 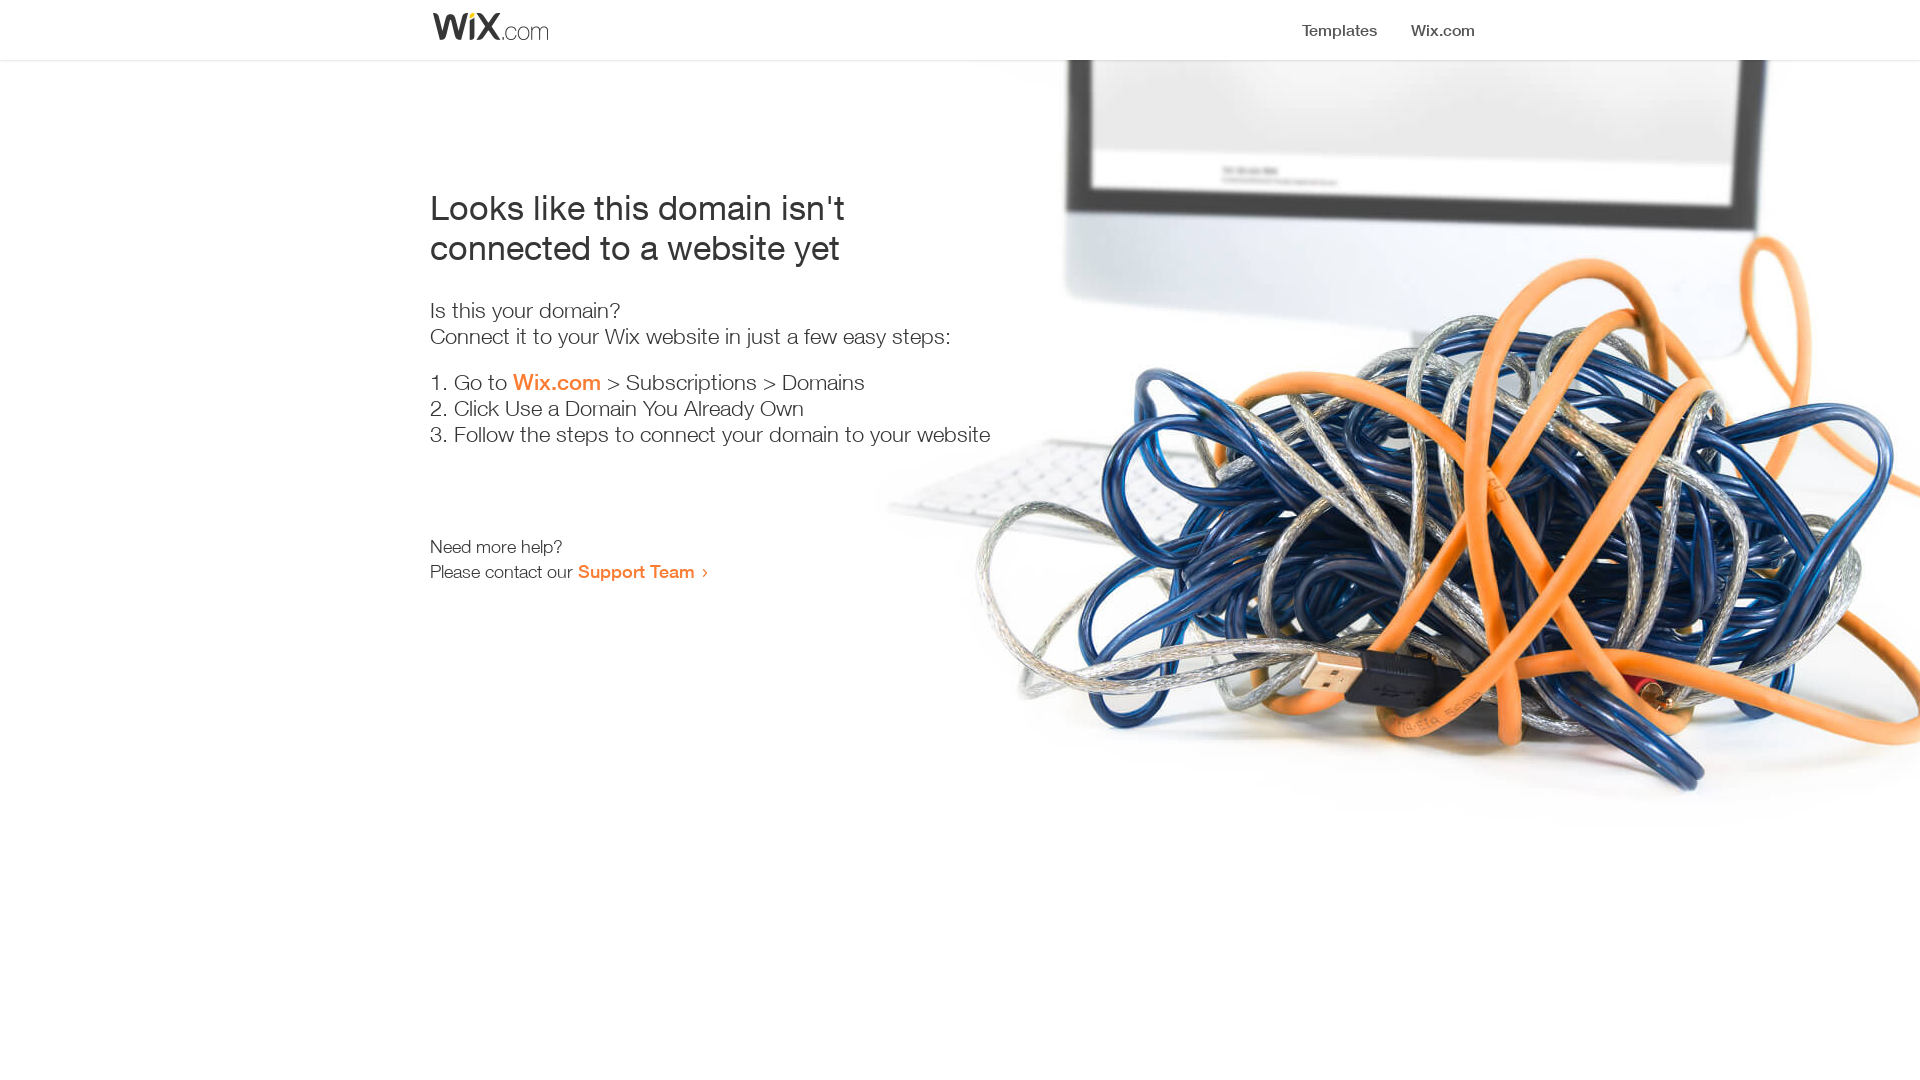 What do you see at coordinates (557, 382) in the screenshot?
I see `Wix.com` at bounding box center [557, 382].